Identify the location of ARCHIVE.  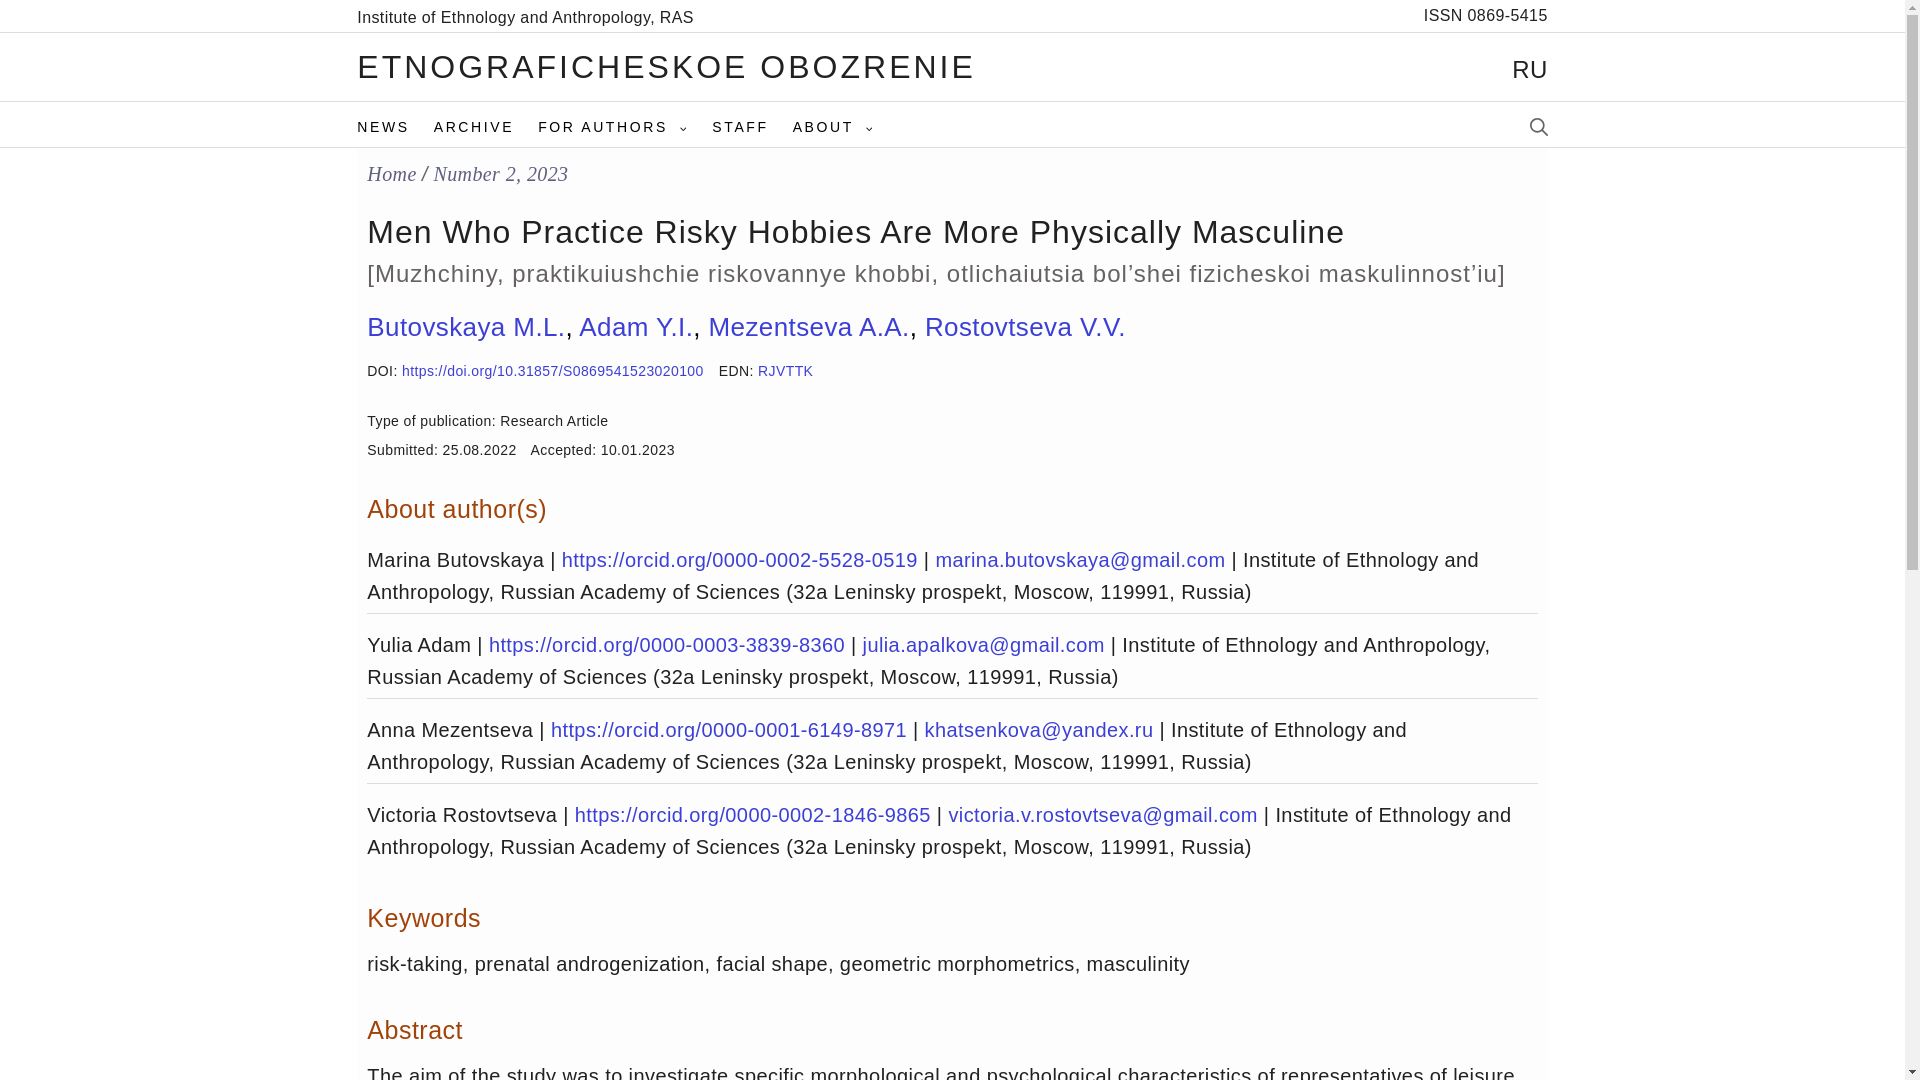
(485, 126).